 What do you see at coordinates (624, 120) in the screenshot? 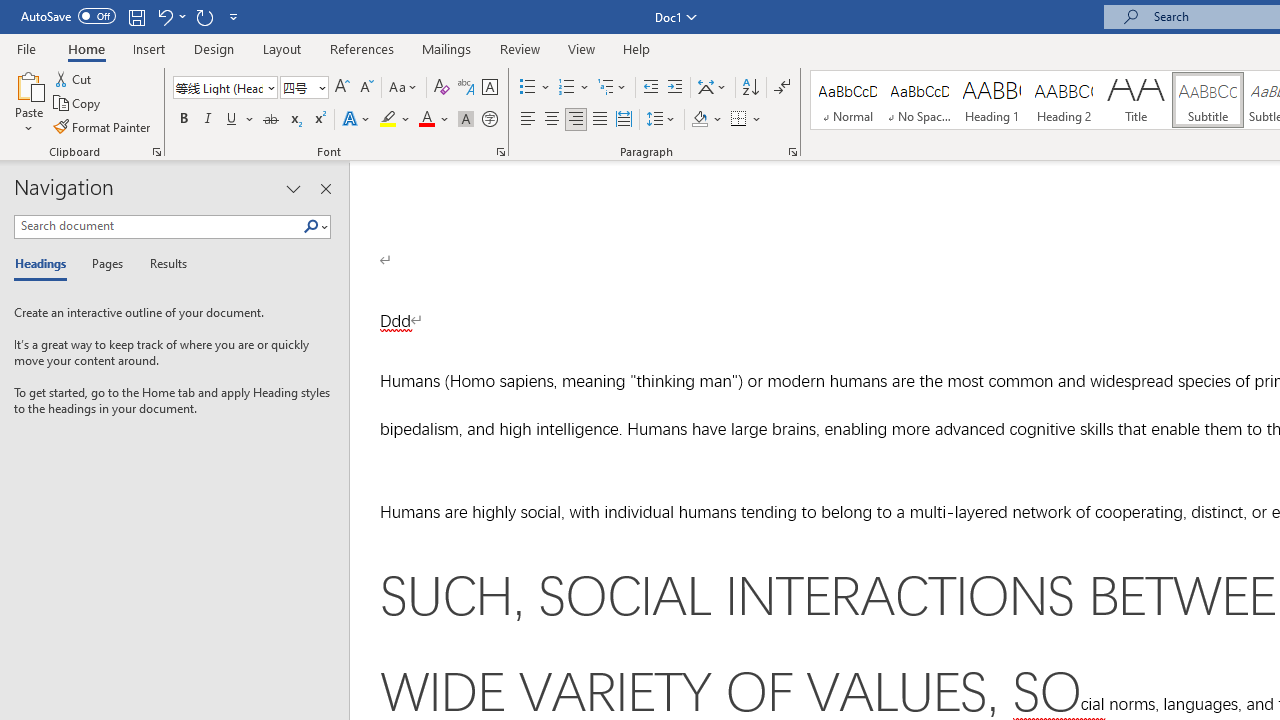
I see `Distributed` at bounding box center [624, 120].